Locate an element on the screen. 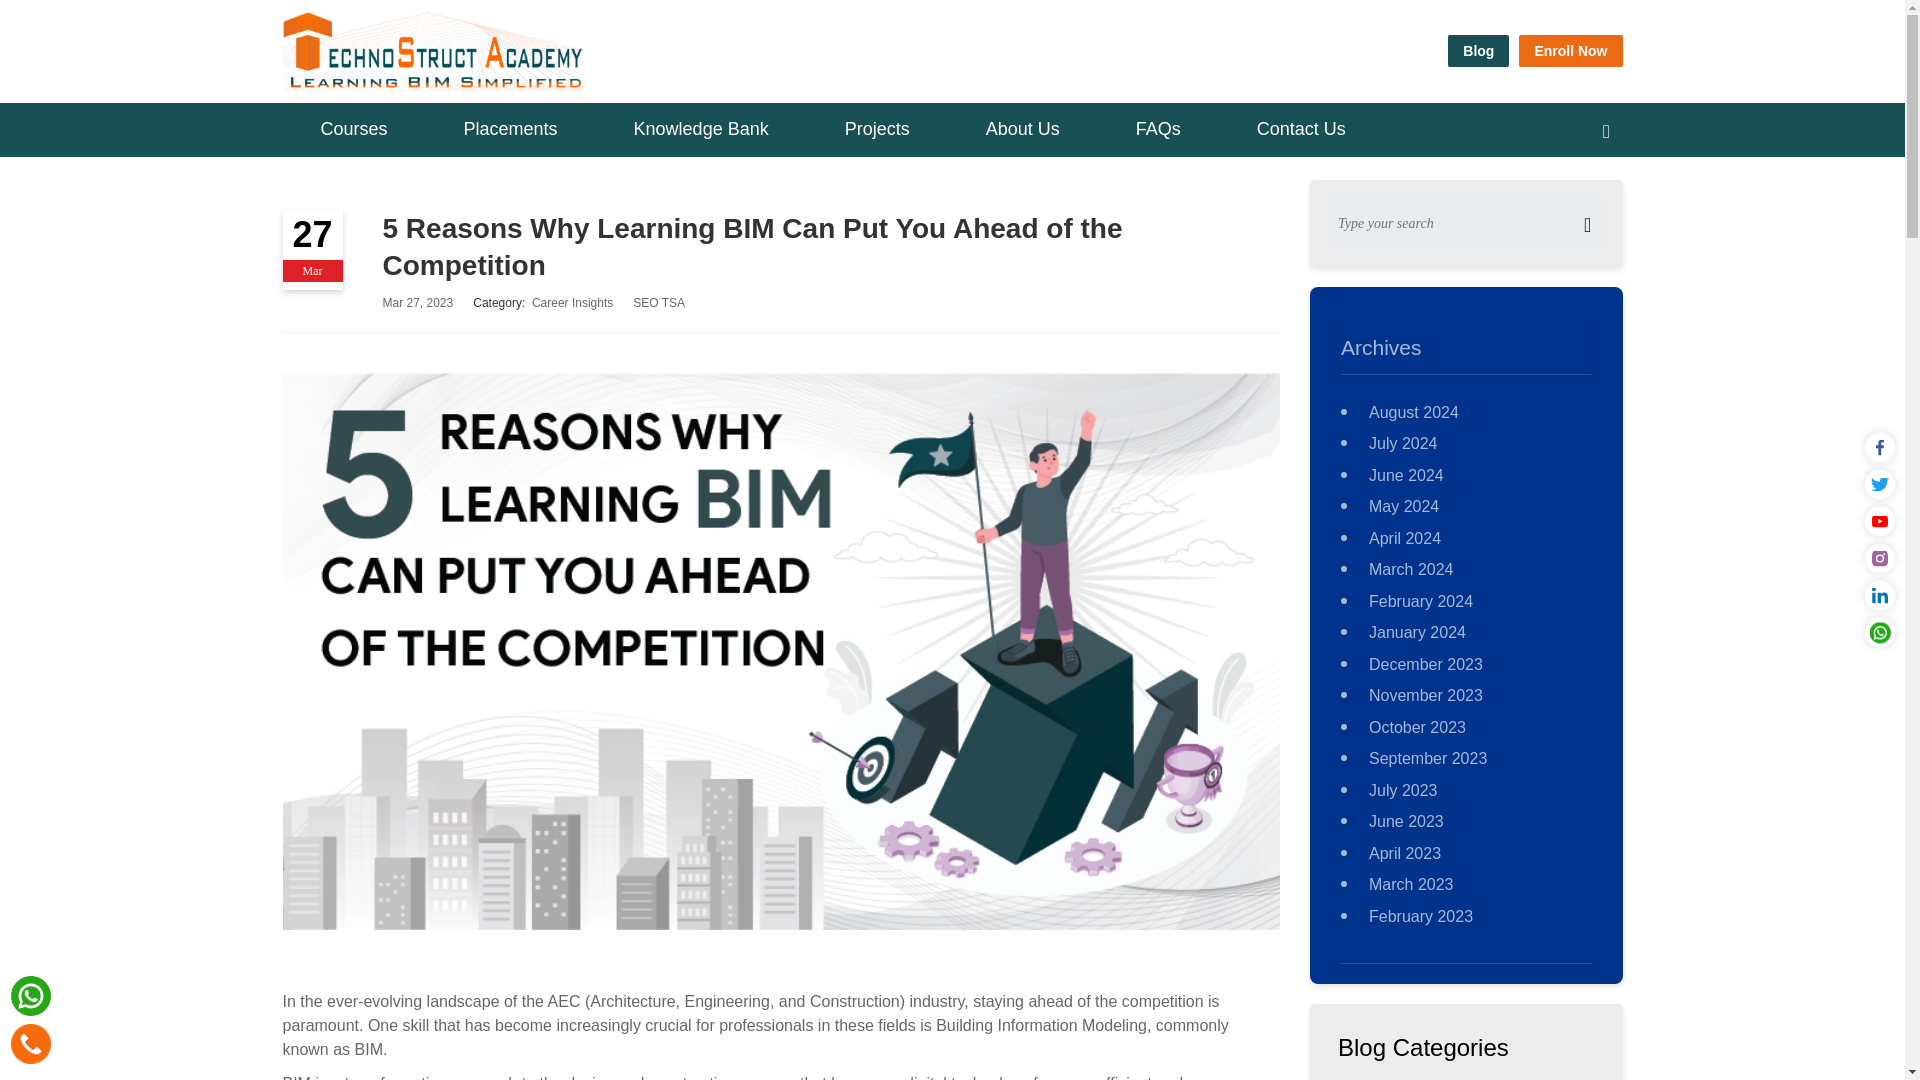 The image size is (1920, 1080). Contact Us is located at coordinates (1302, 128).